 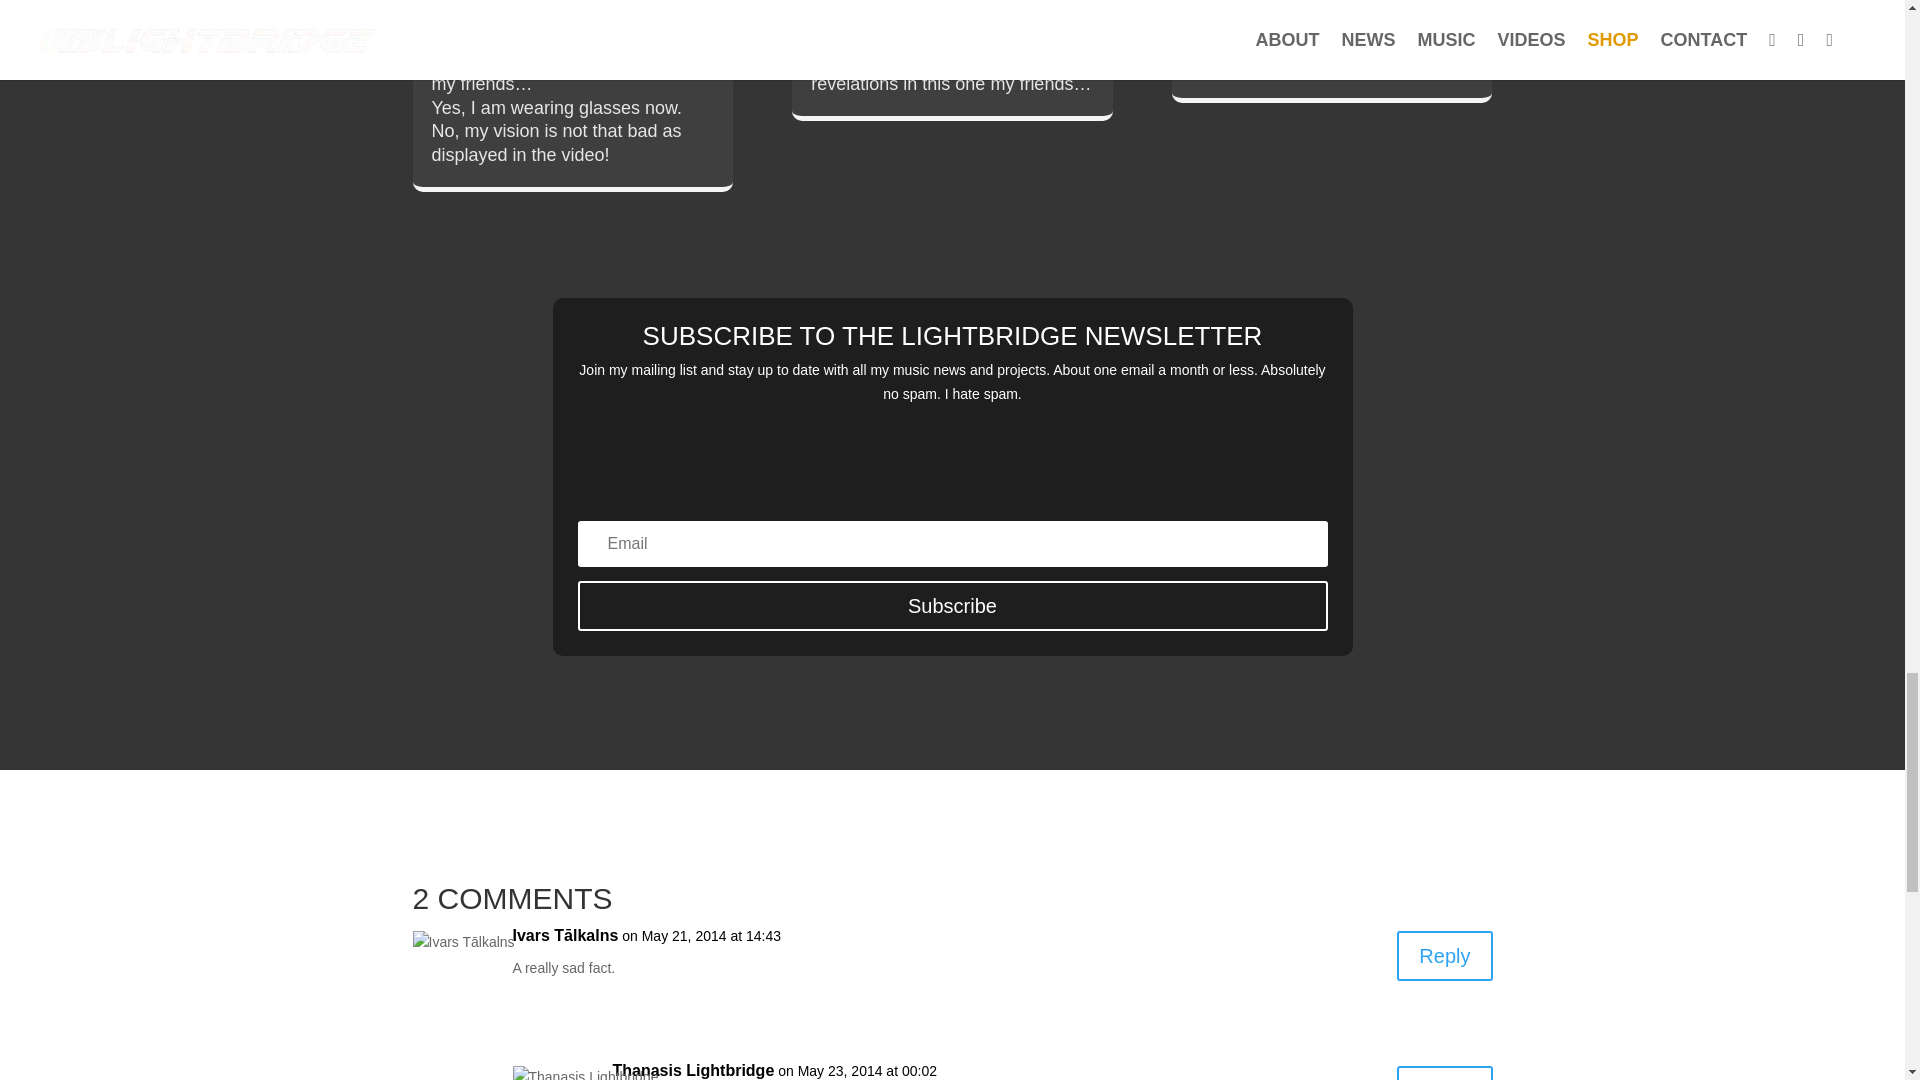 What do you see at coordinates (554, 4) in the screenshot?
I see `I WEAR GLASSES THAT CAN SEE GHOSTS` at bounding box center [554, 4].